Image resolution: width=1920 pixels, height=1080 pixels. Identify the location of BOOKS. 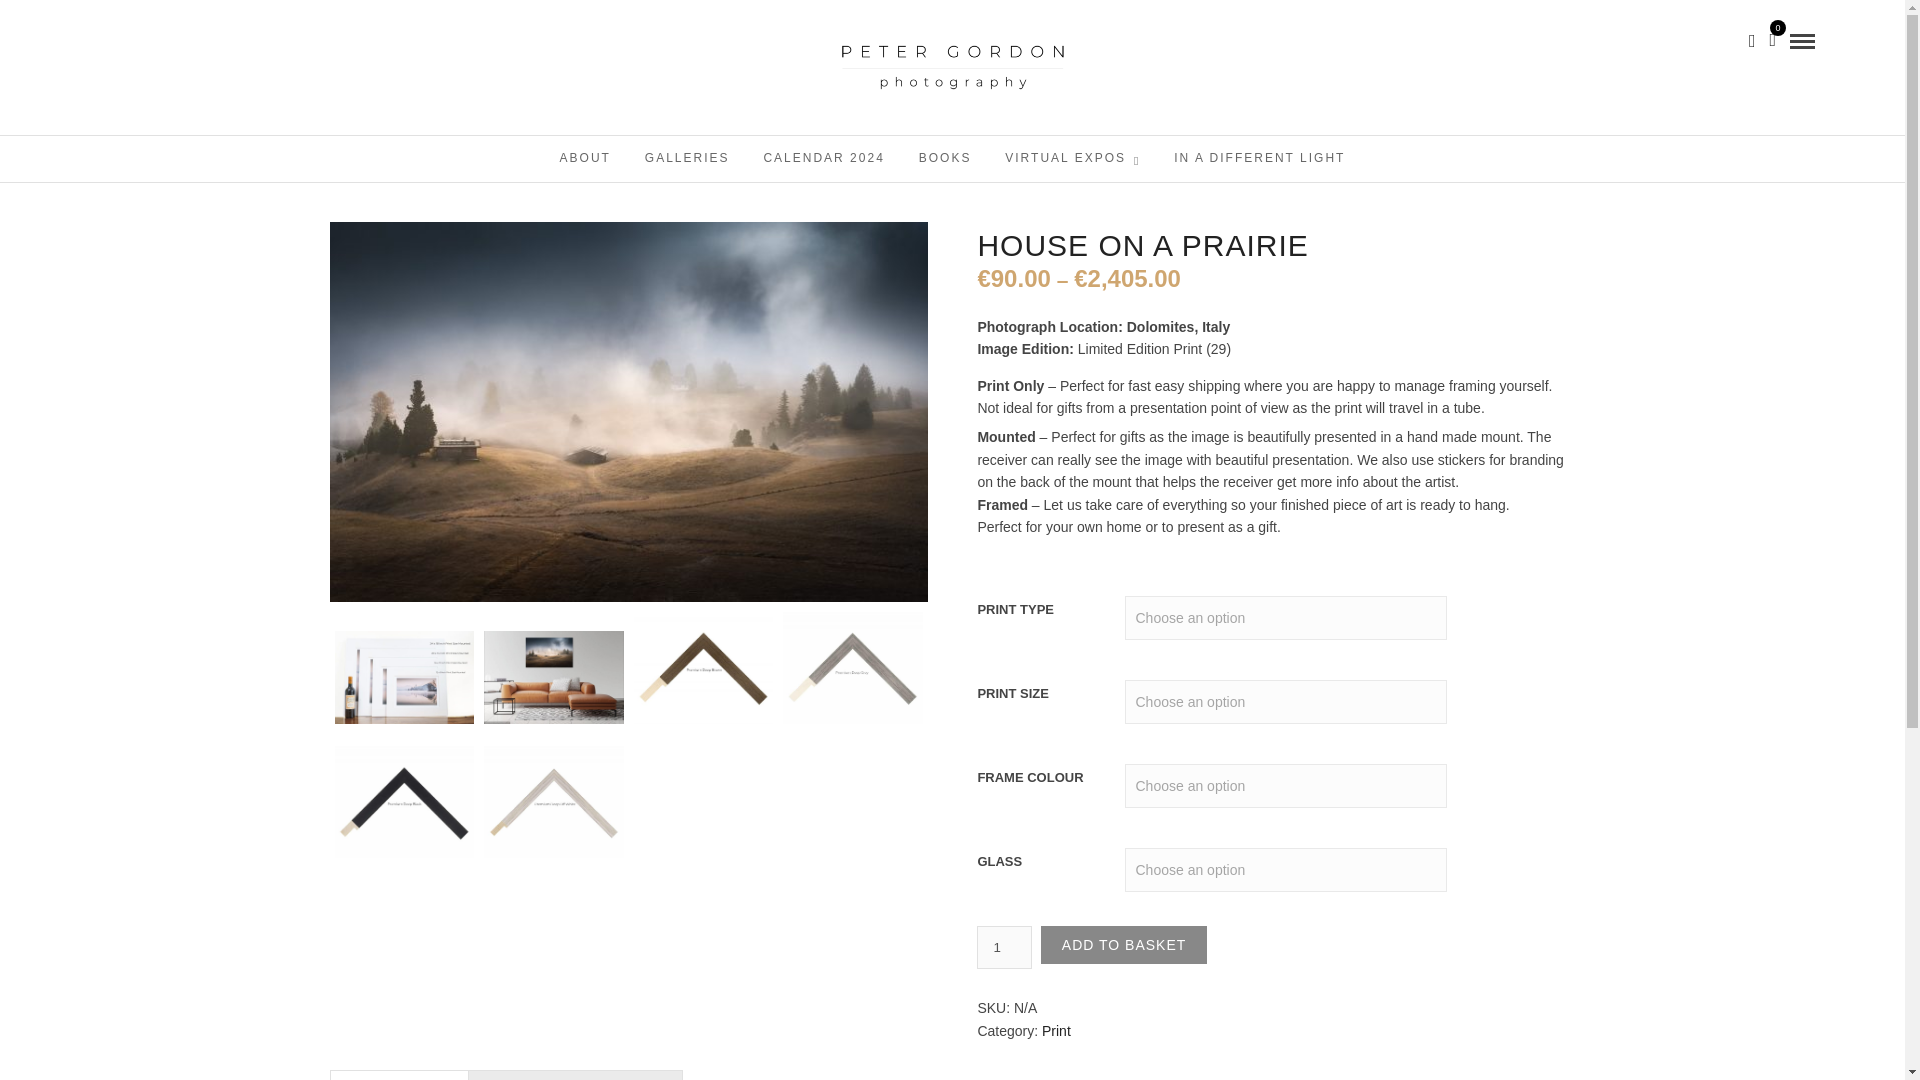
(945, 158).